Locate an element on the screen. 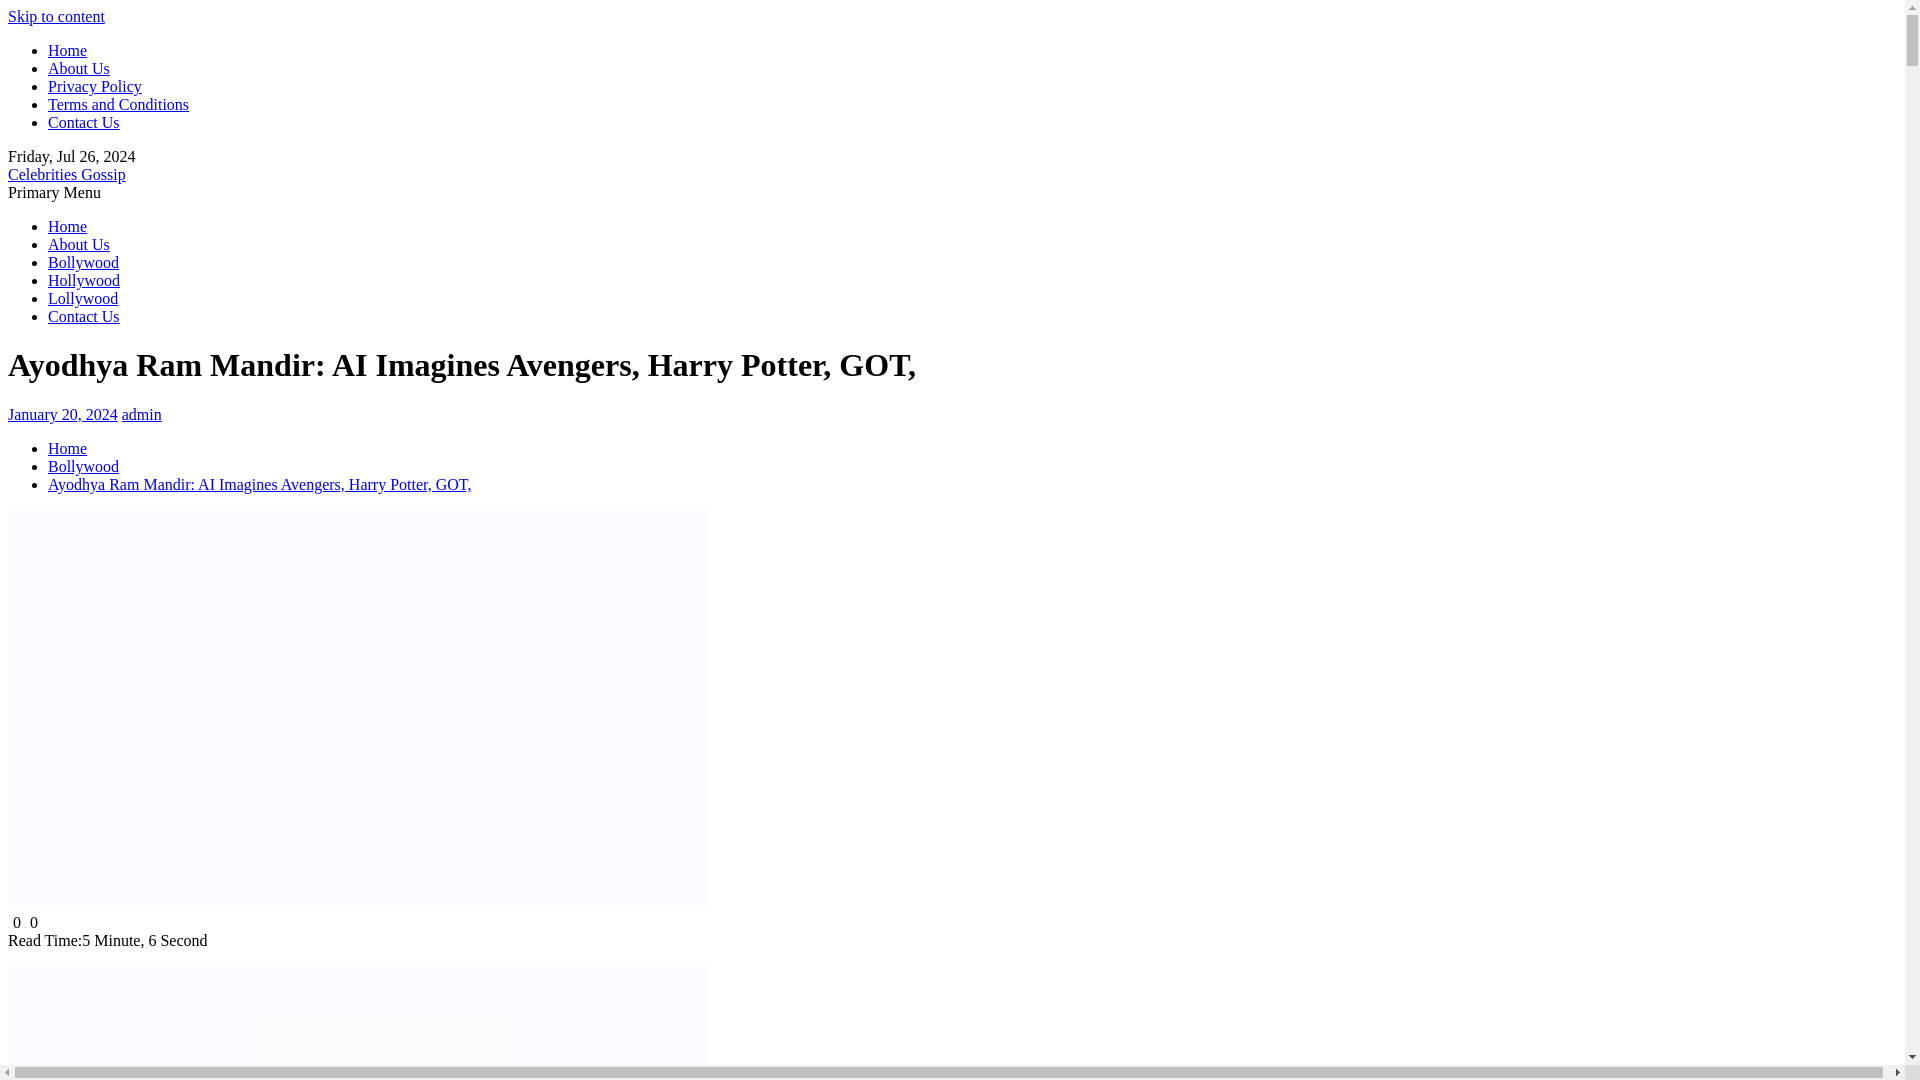 The height and width of the screenshot is (1080, 1920). January 20, 2024 is located at coordinates (62, 414).